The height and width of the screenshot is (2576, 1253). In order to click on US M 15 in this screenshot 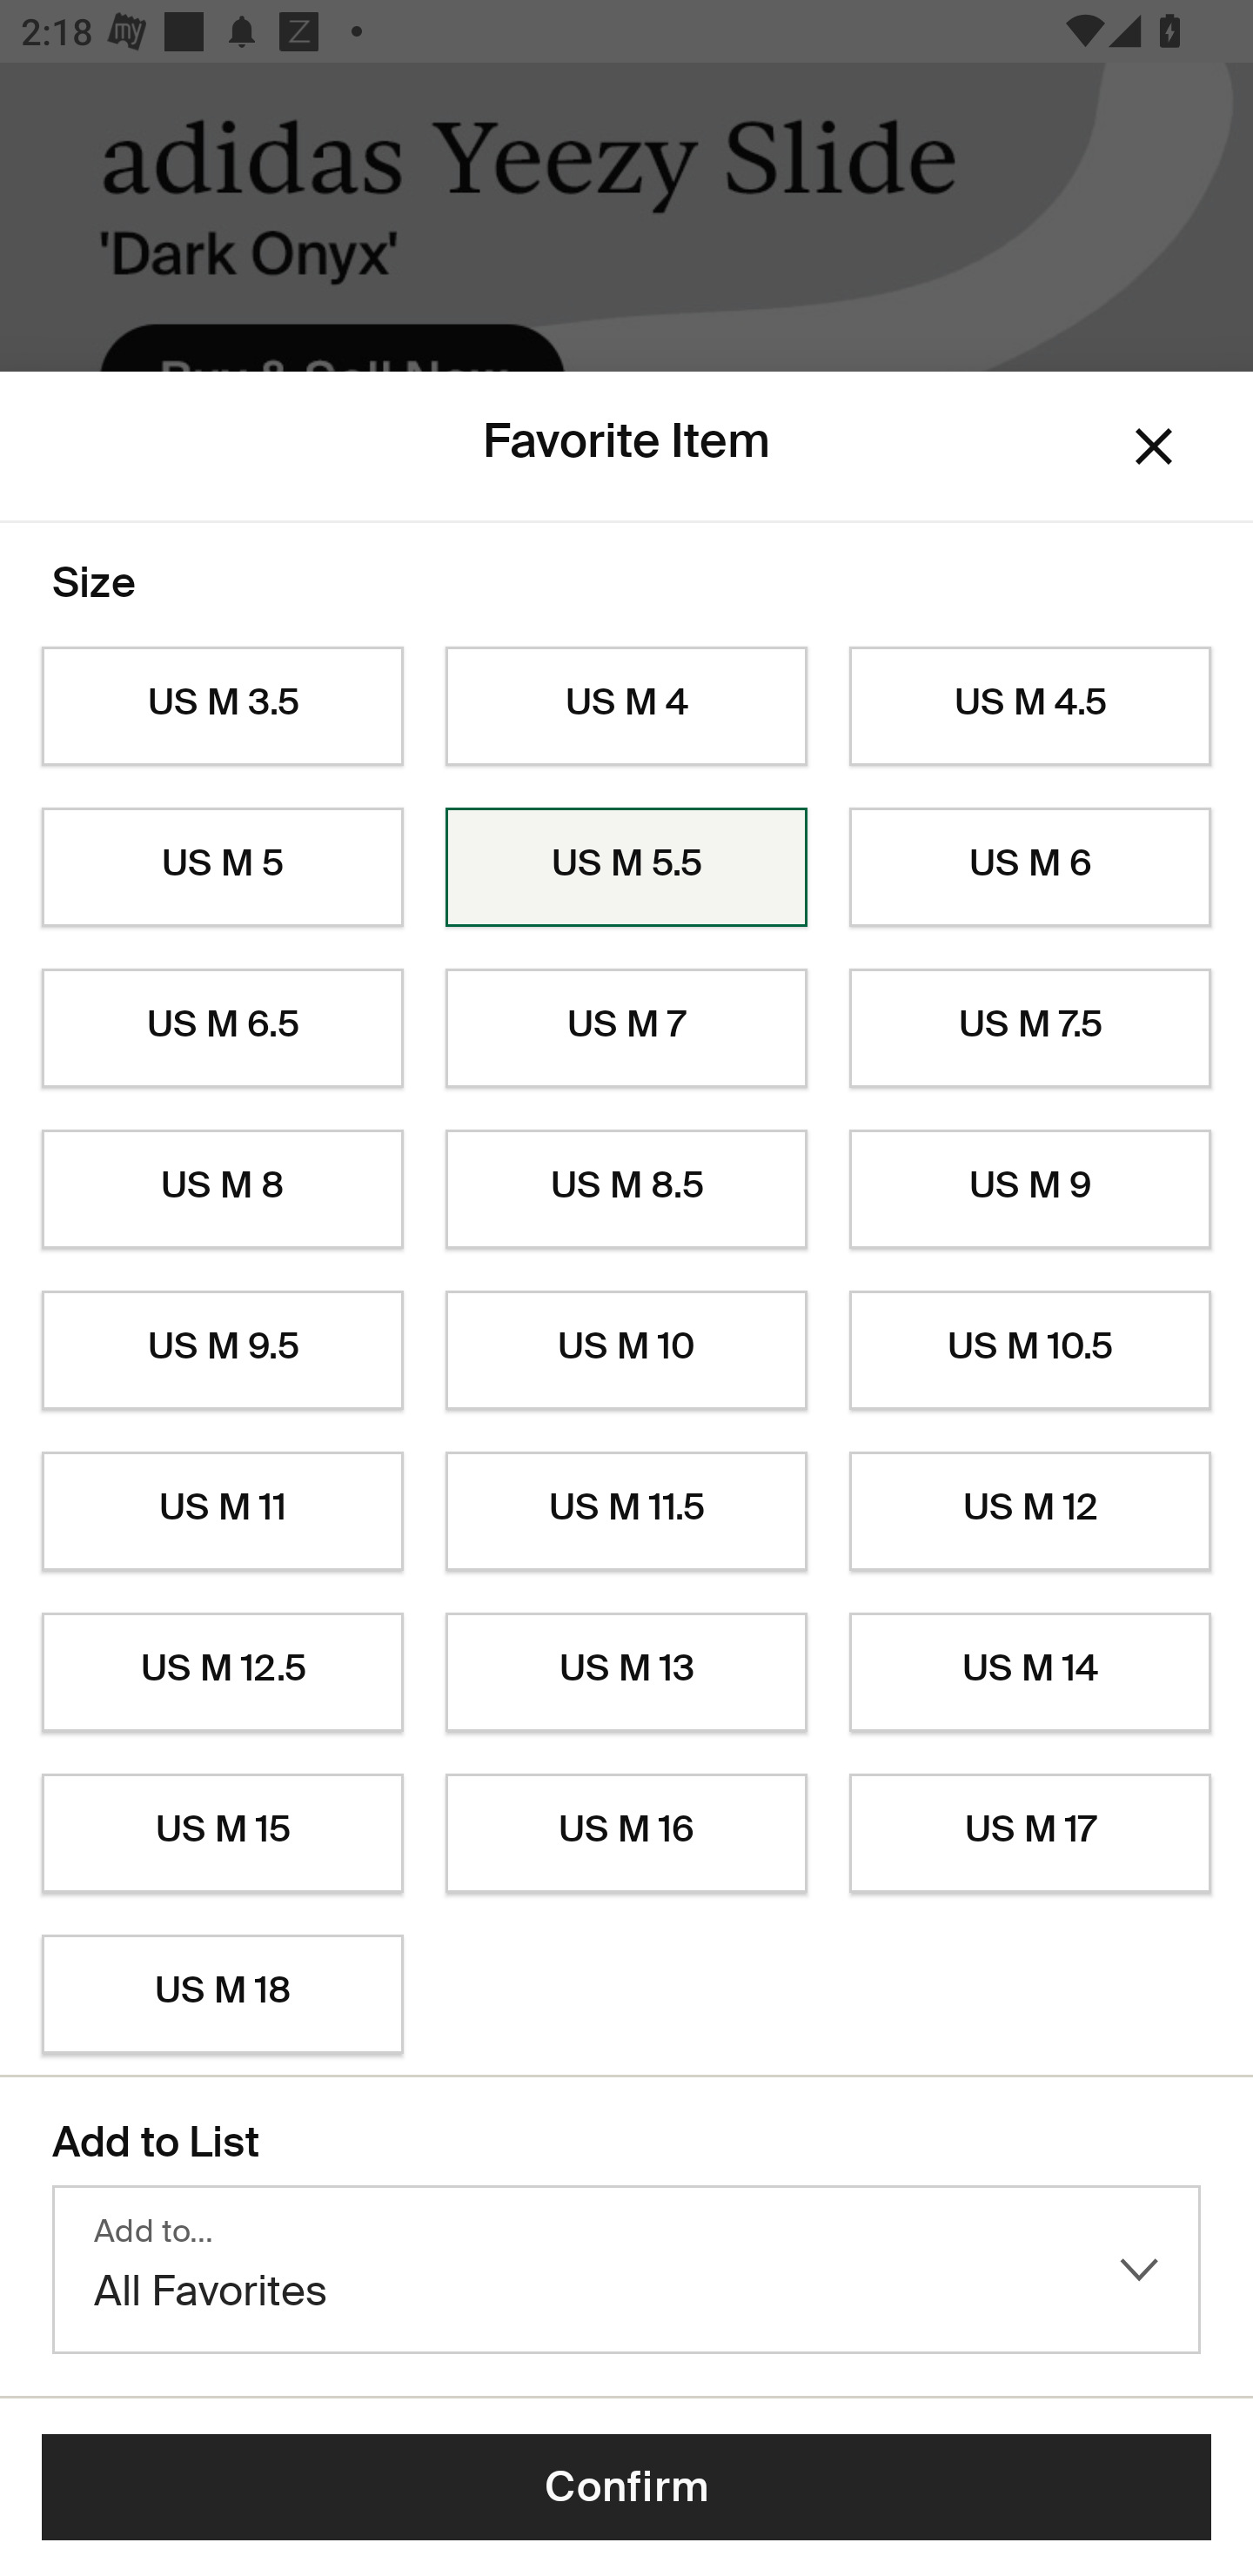, I will do `click(222, 1834)`.